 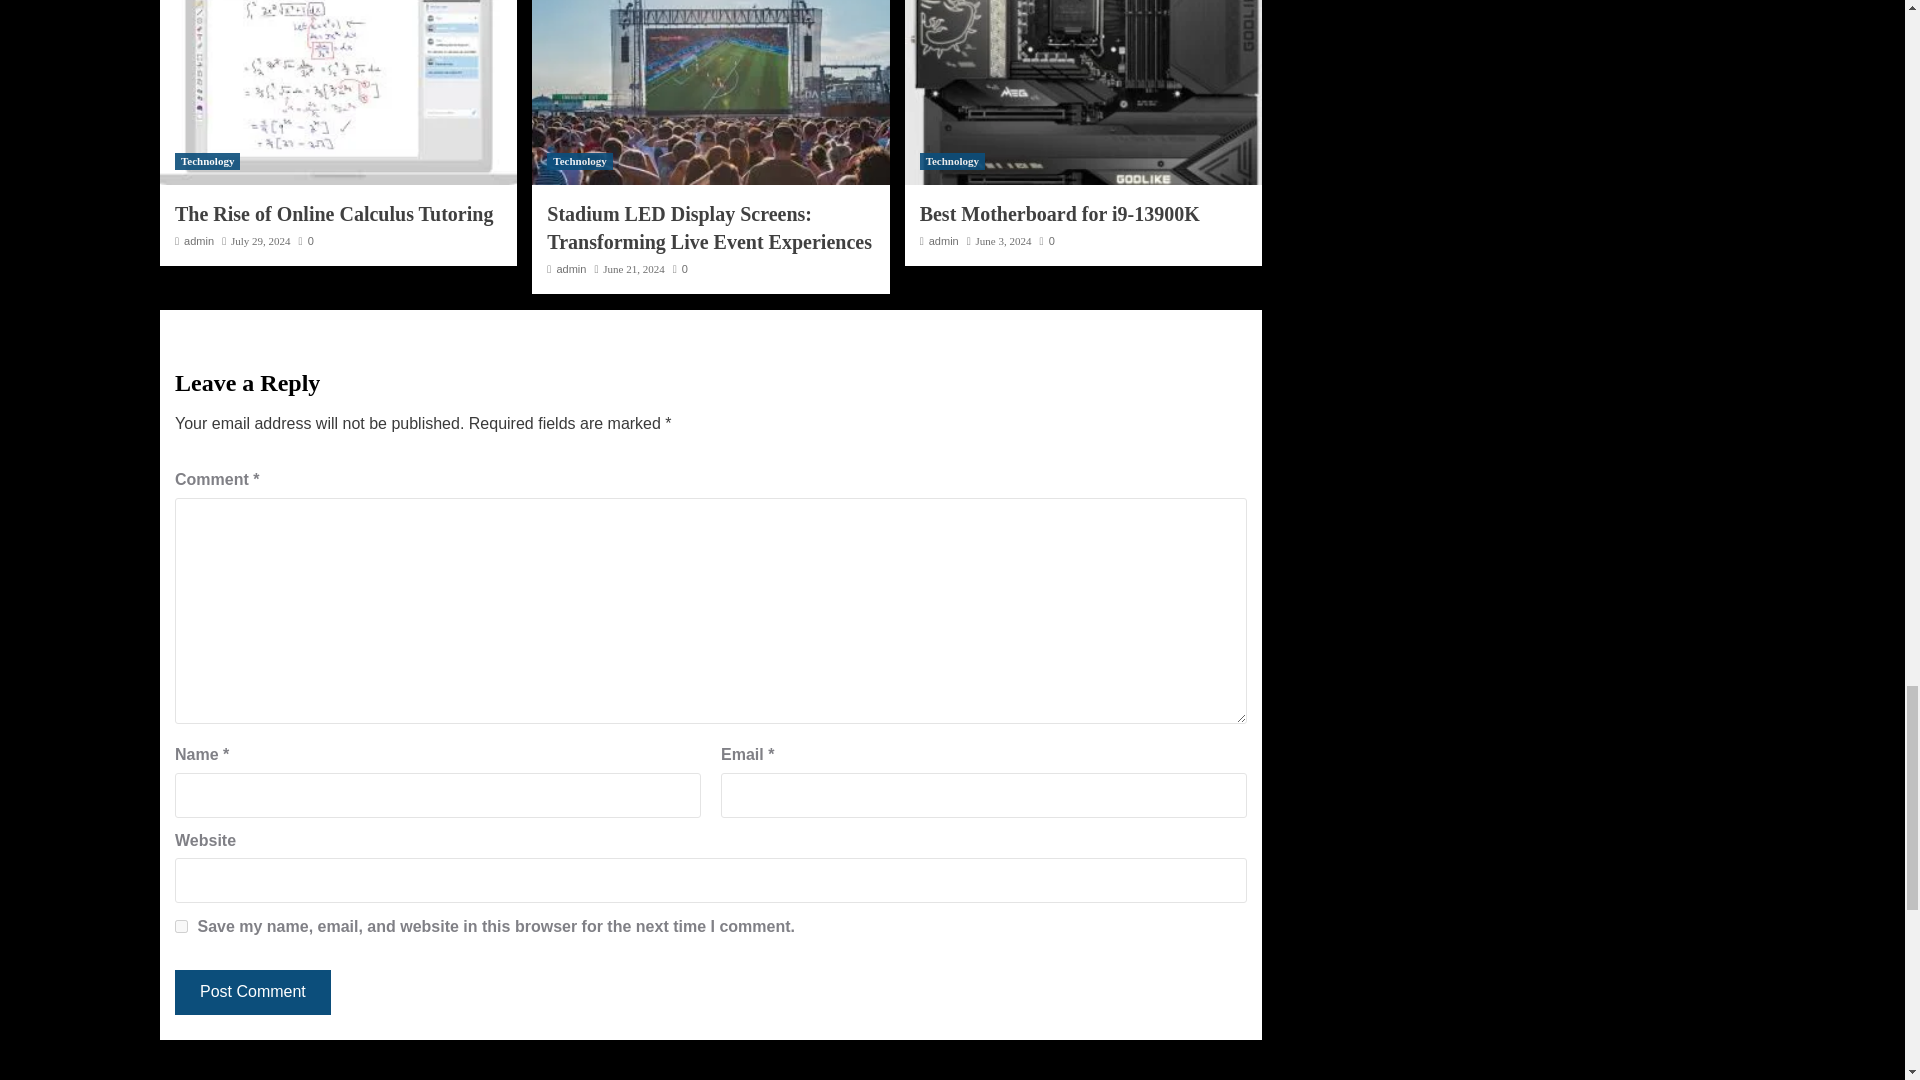 I want to click on June 21, 2024, so click(x=633, y=269).